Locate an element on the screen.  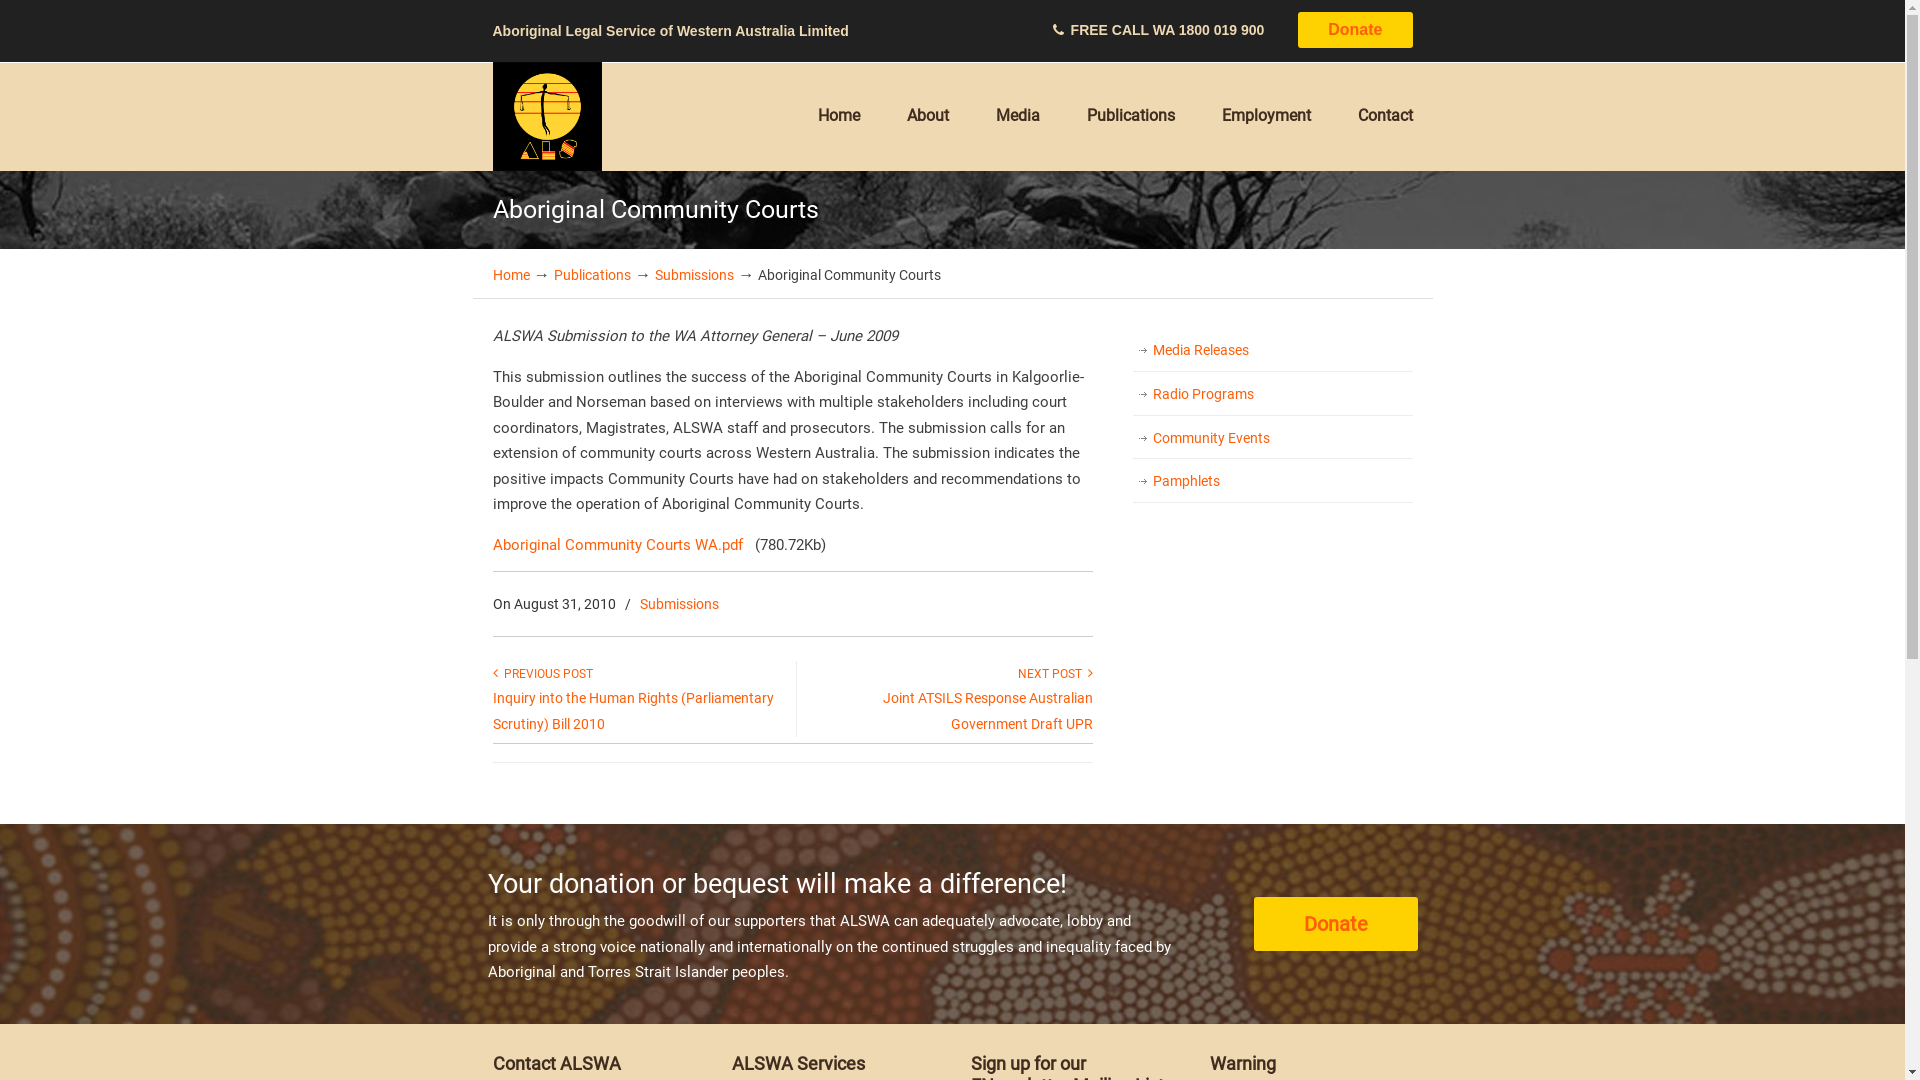
Submissions is located at coordinates (680, 604).